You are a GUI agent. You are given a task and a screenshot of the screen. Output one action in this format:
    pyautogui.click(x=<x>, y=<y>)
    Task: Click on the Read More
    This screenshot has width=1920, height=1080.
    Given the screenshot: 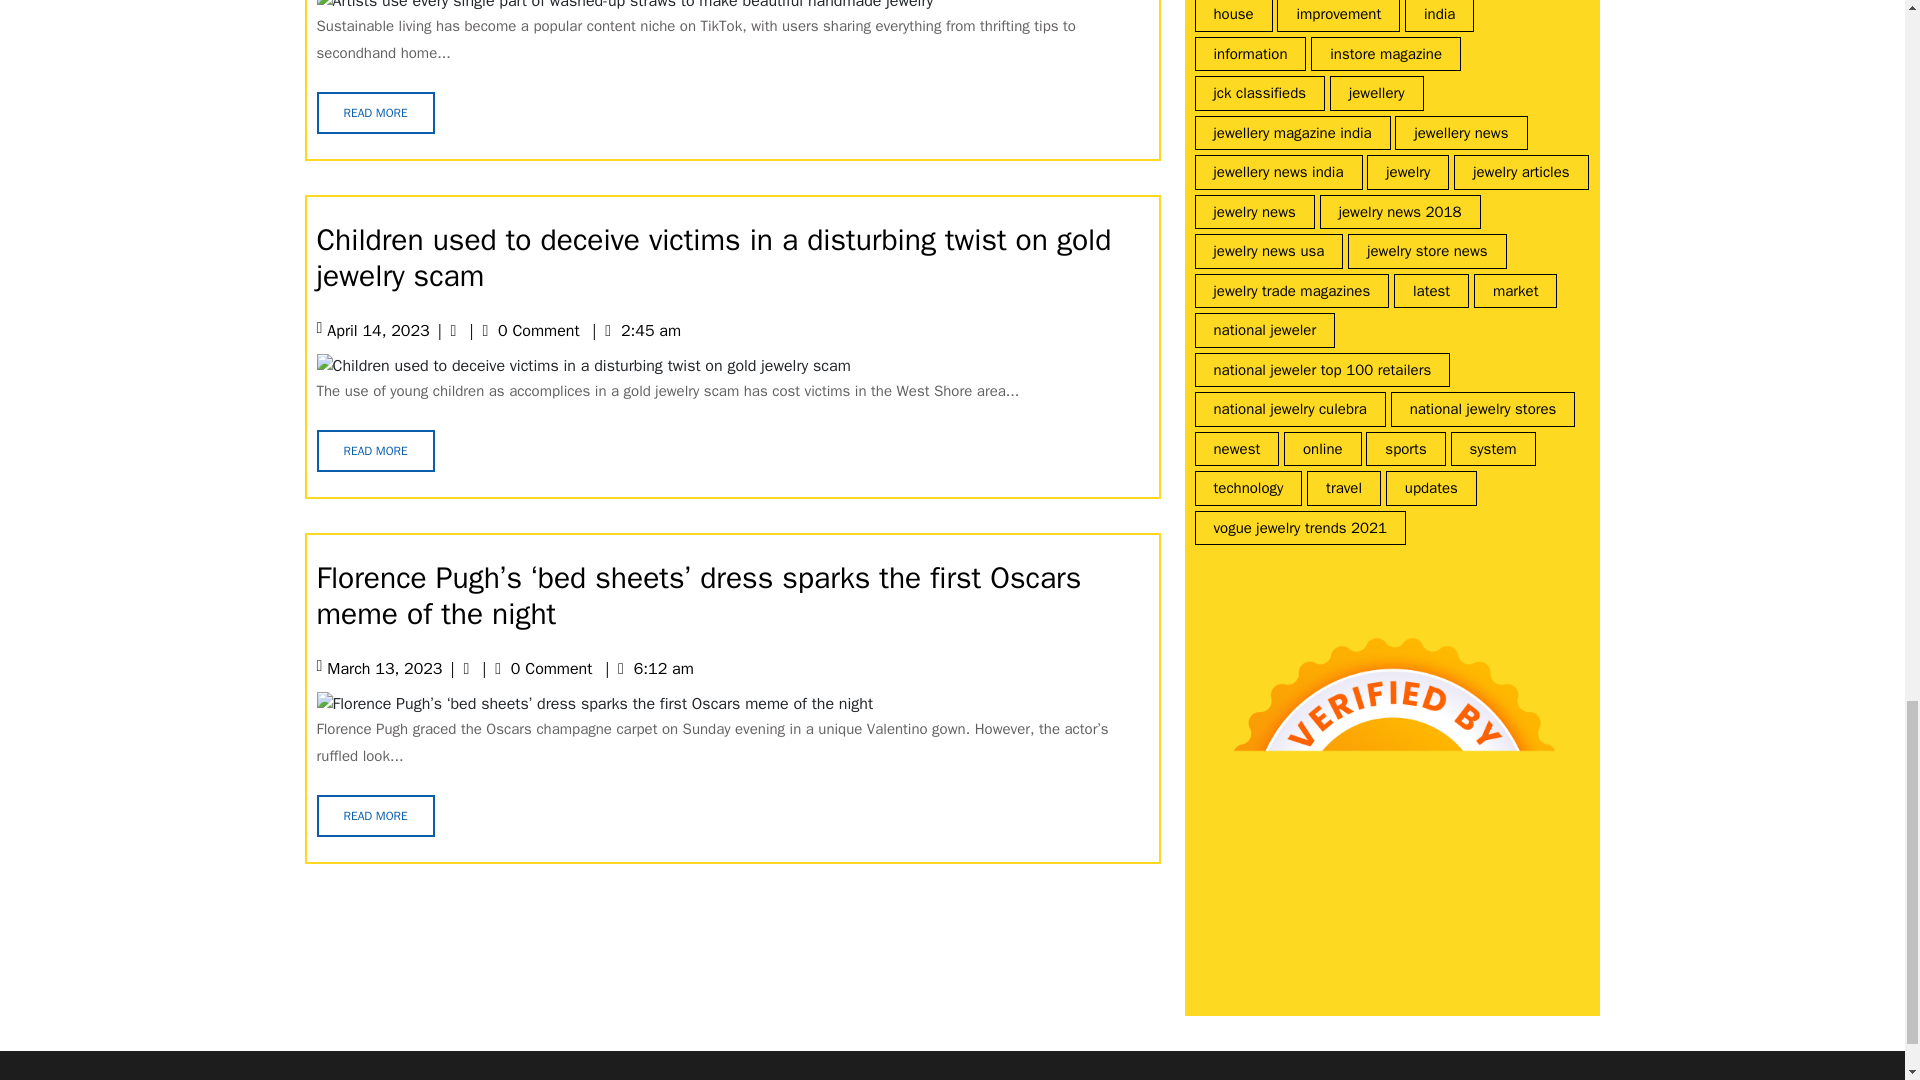 What is the action you would take?
    pyautogui.click(x=374, y=112)
    